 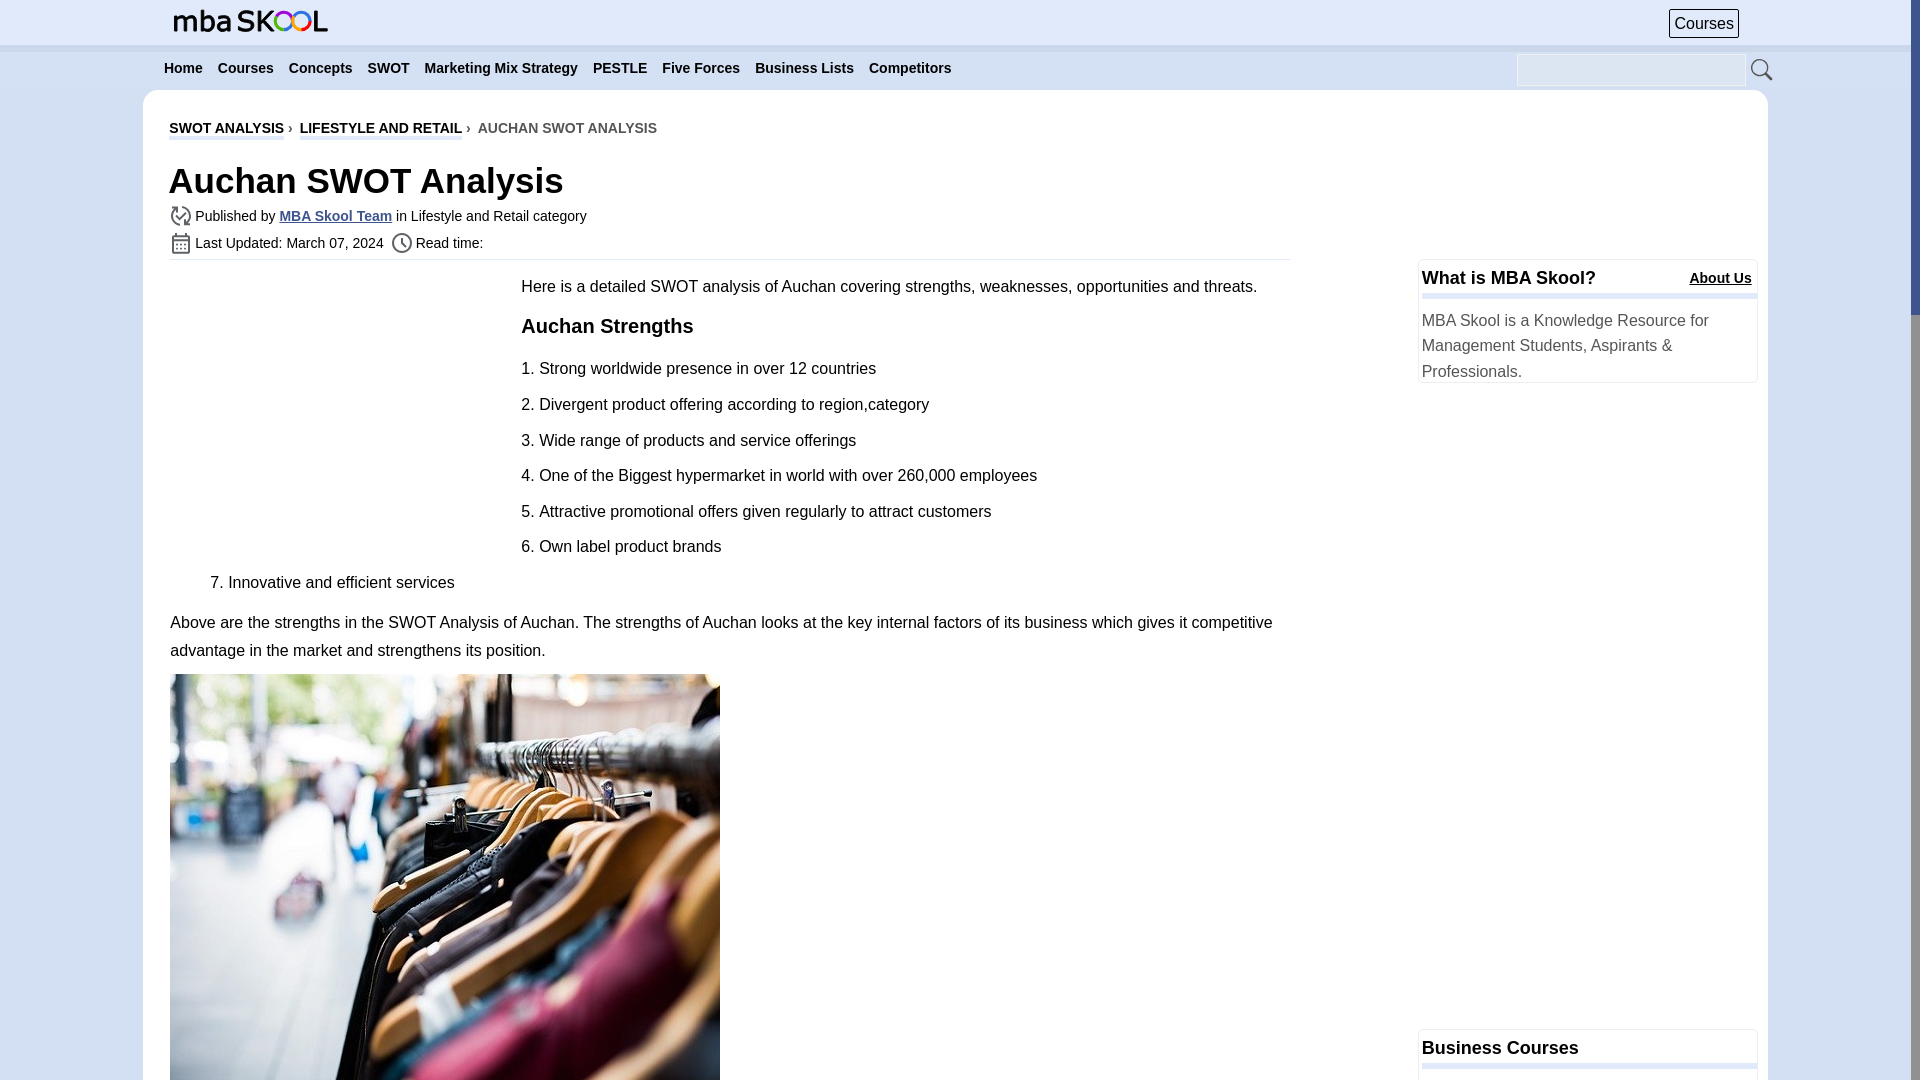 What do you see at coordinates (1704, 22) in the screenshot?
I see `Courses` at bounding box center [1704, 22].